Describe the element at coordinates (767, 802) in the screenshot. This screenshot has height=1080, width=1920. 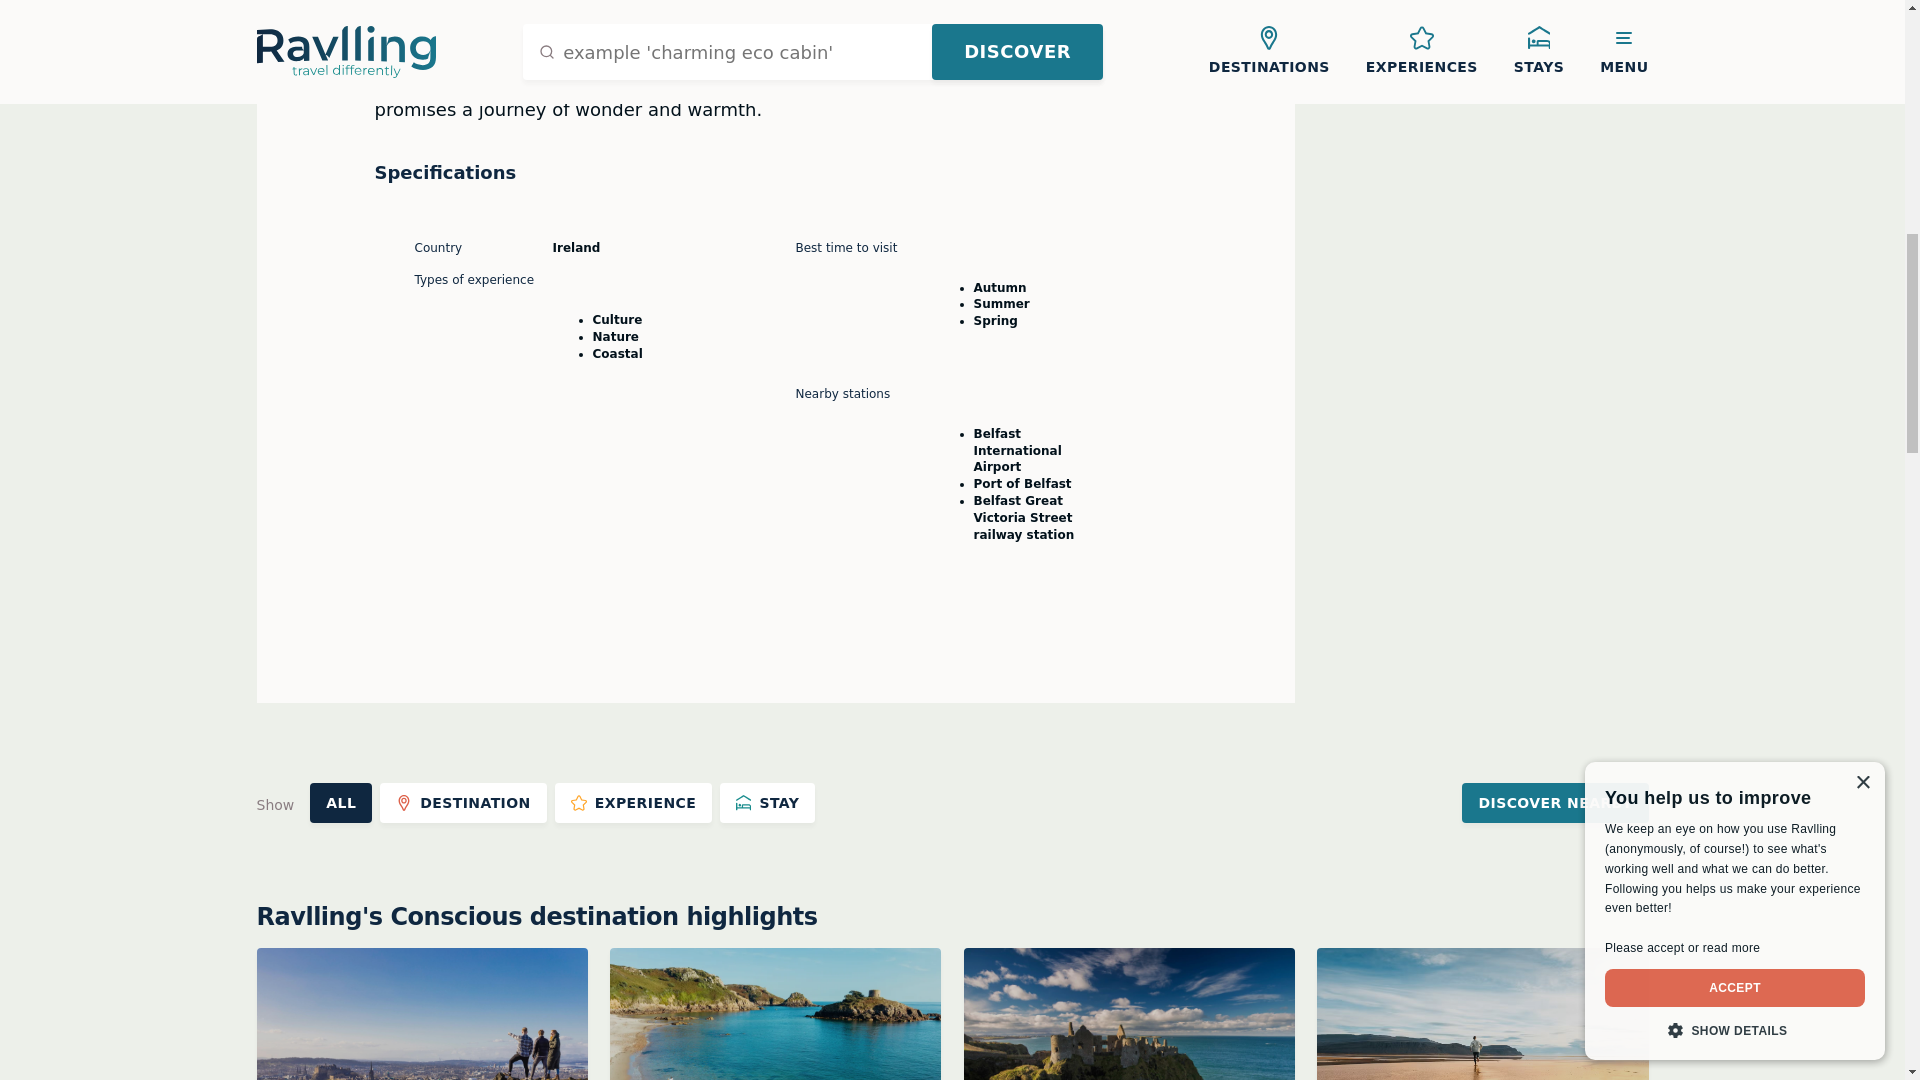
I see `Far, far away from the crowds` at that location.